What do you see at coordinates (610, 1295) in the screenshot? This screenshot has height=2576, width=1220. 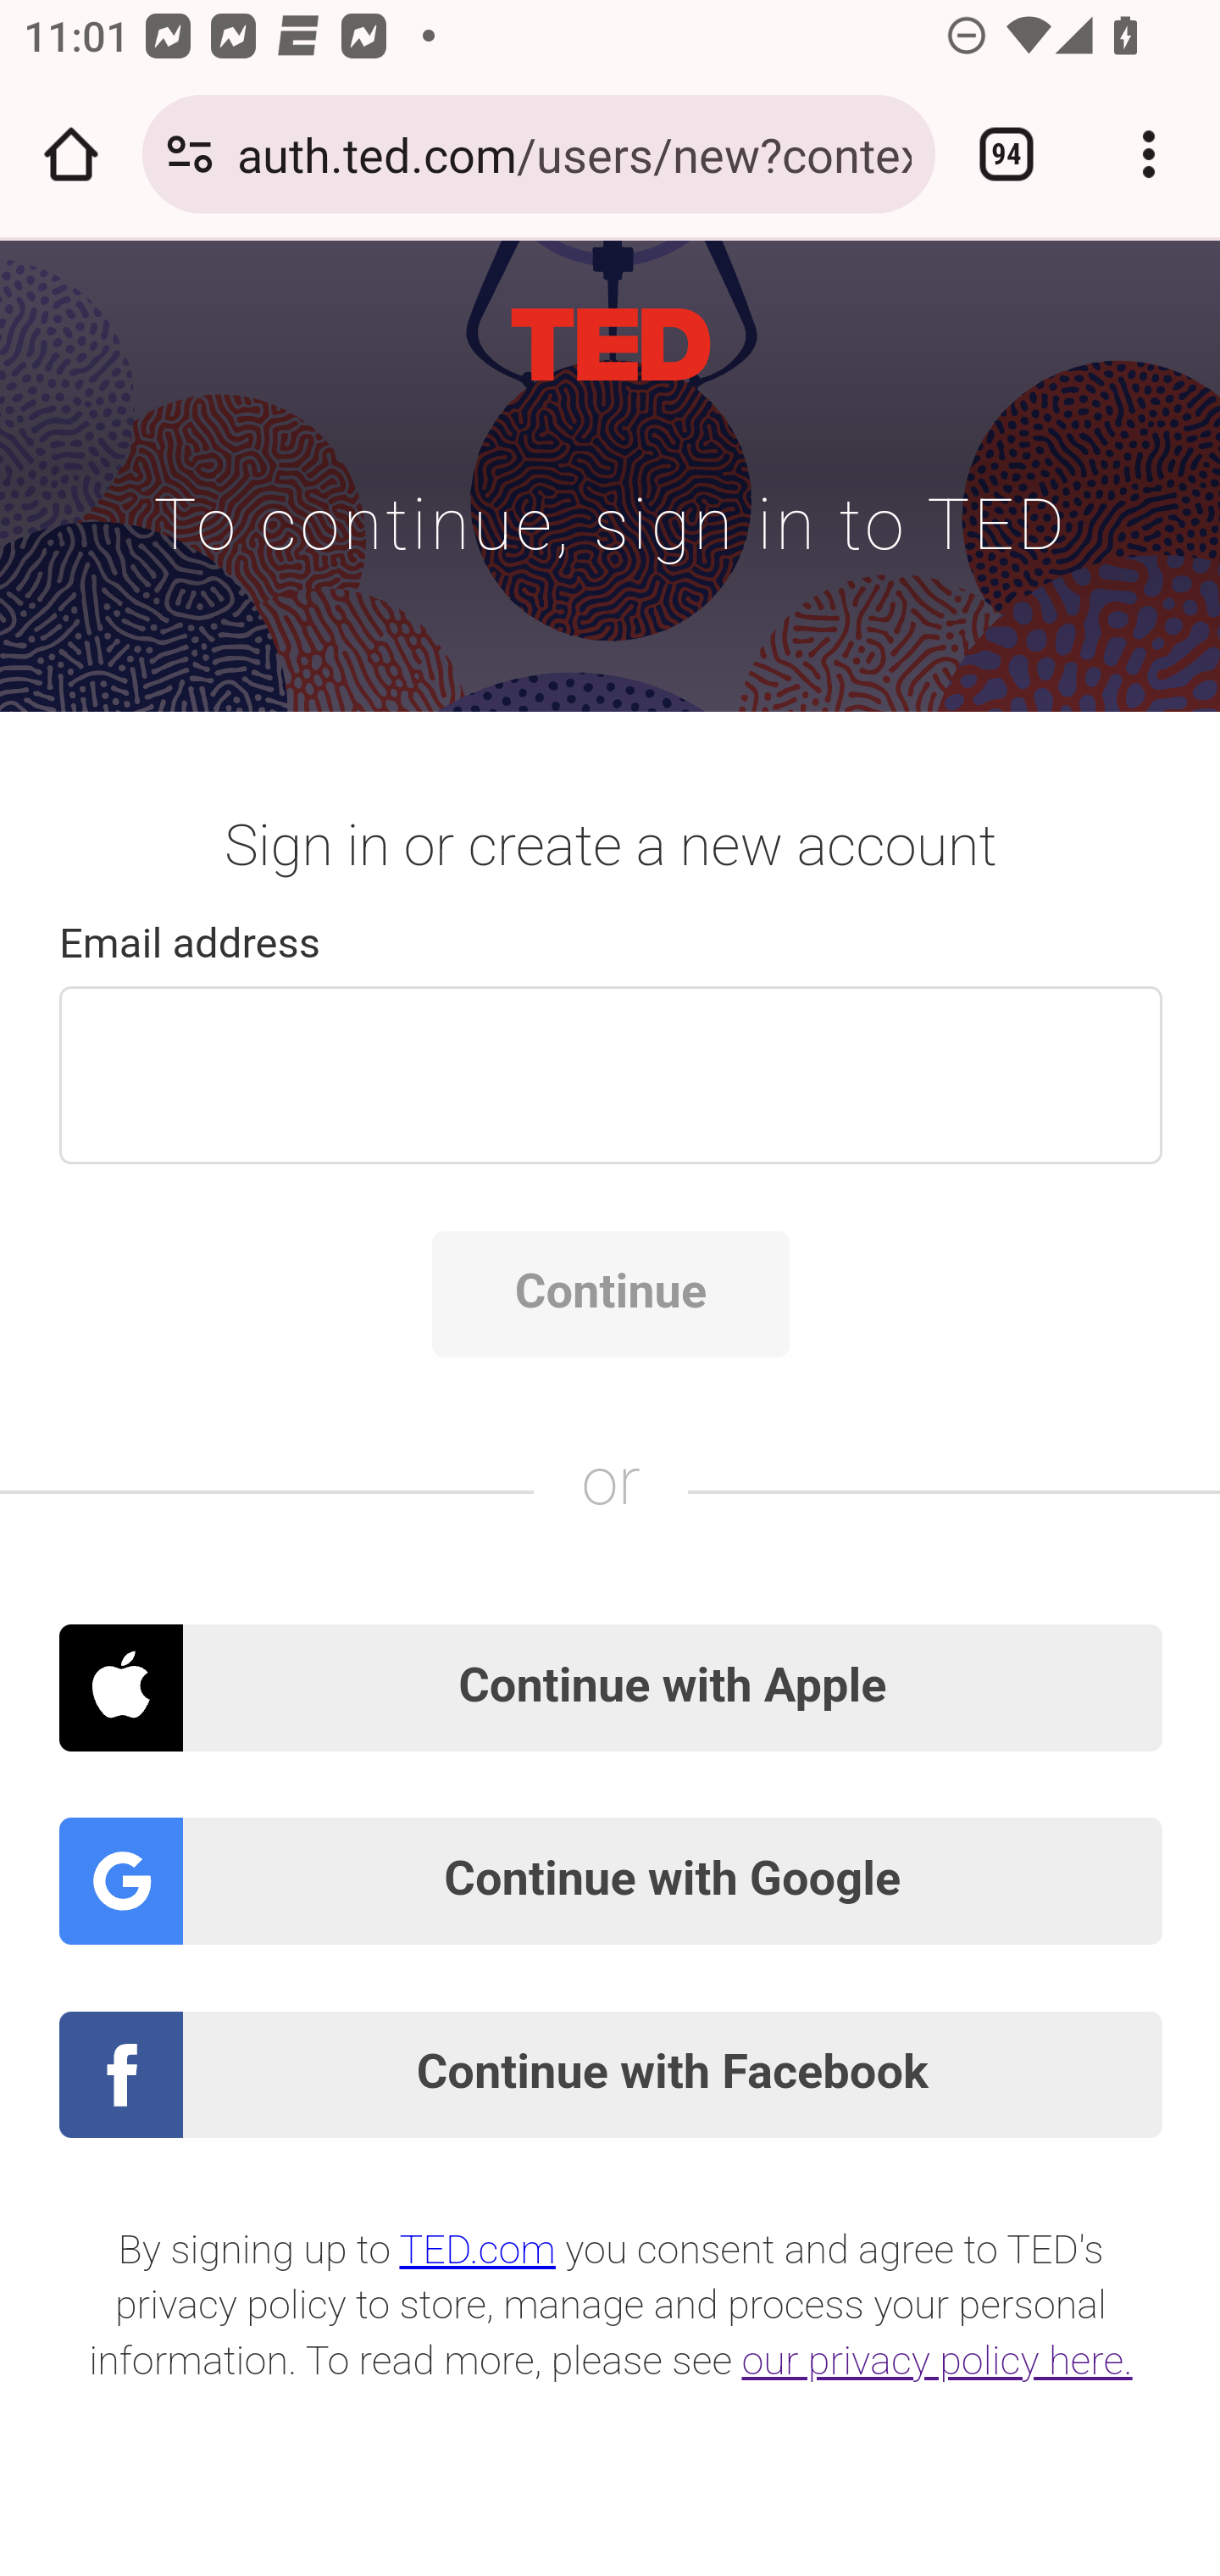 I see `Continue` at bounding box center [610, 1295].